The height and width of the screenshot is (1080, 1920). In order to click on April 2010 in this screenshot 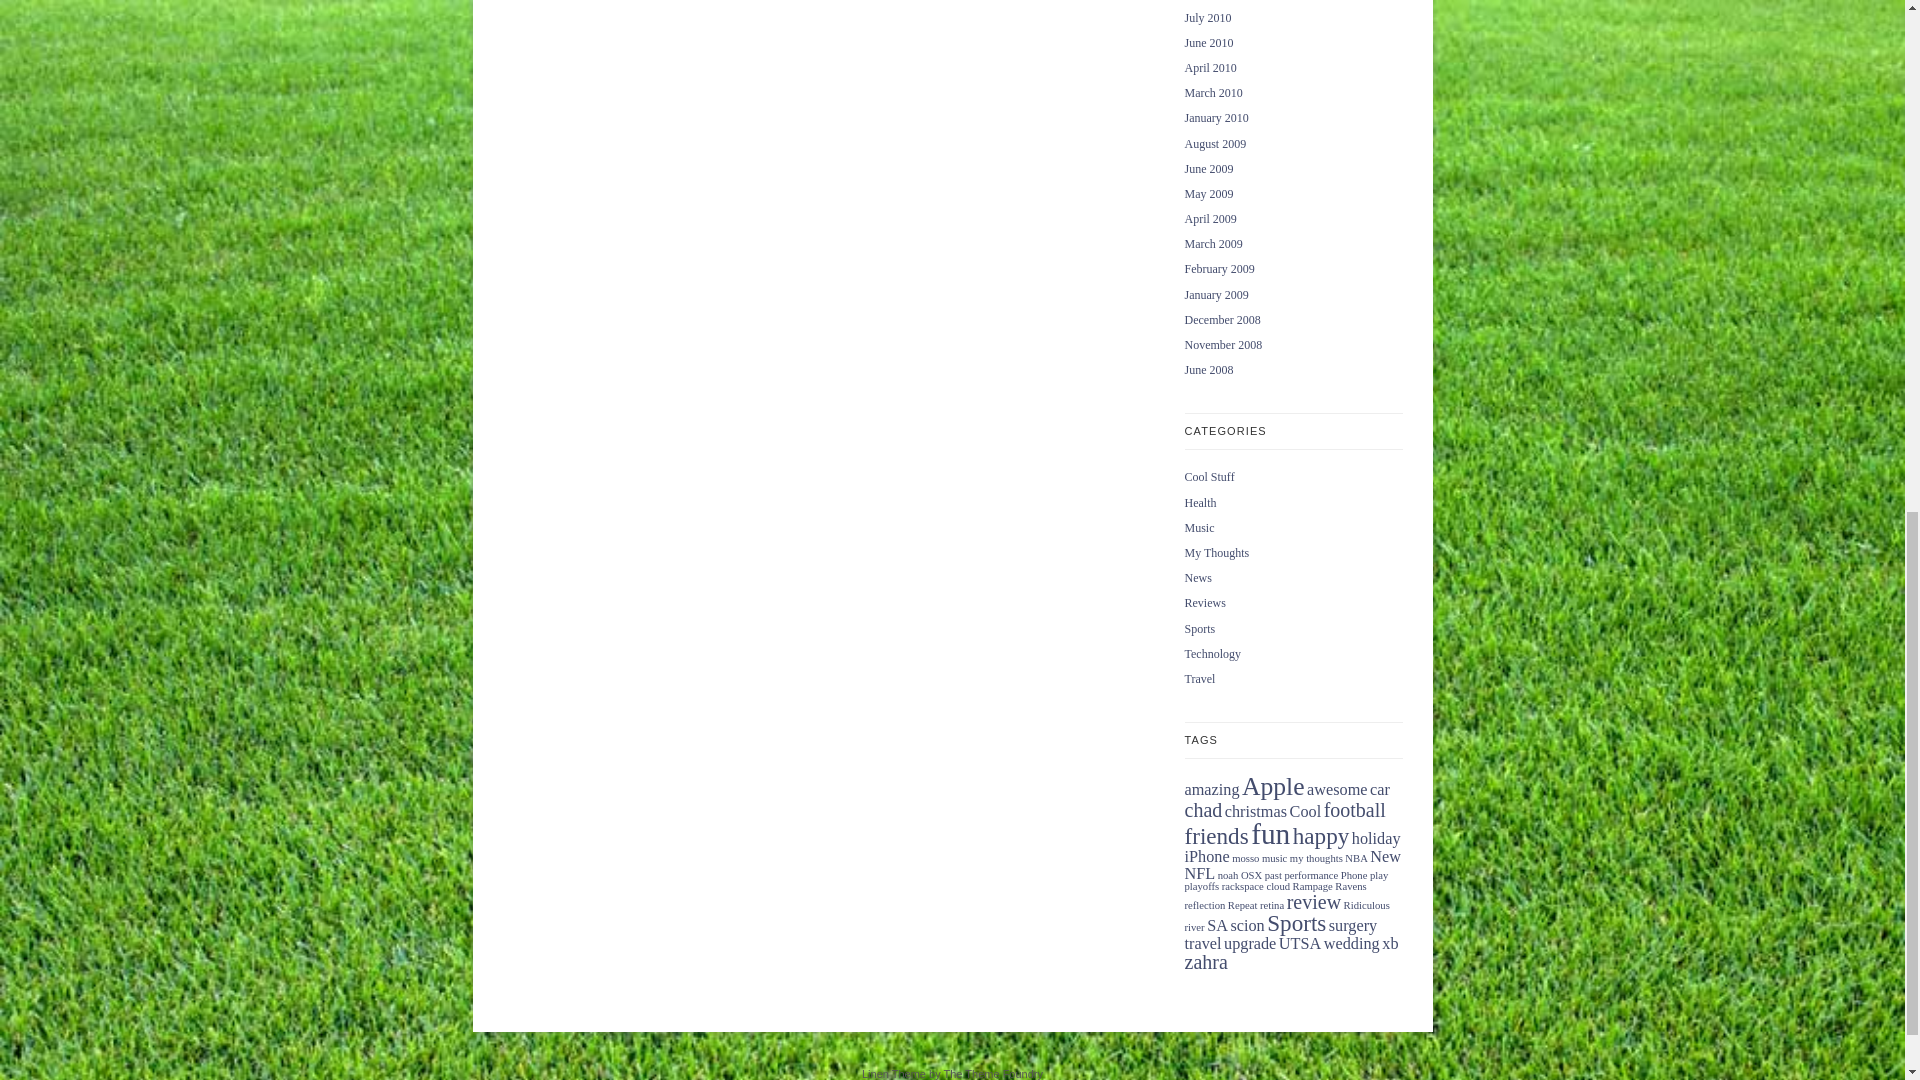, I will do `click(1210, 67)`.